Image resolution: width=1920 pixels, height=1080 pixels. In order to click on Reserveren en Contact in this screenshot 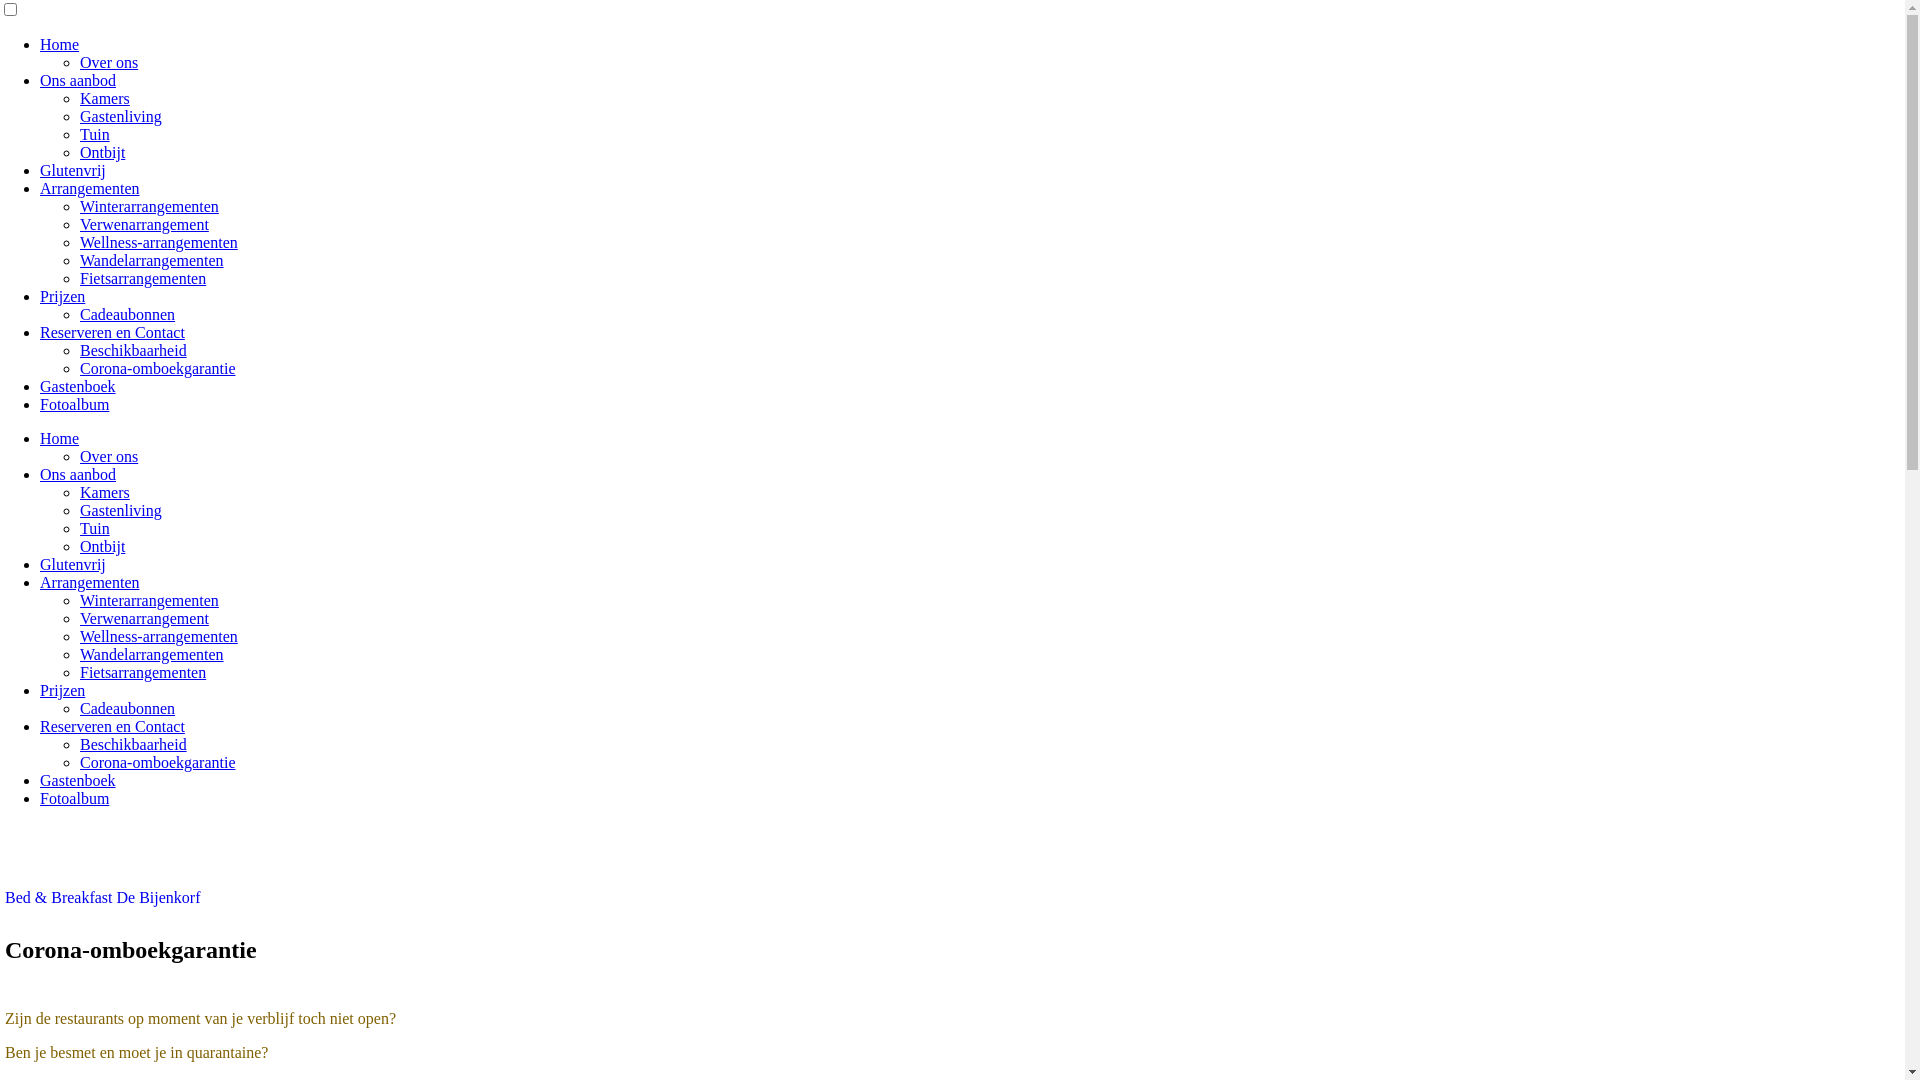, I will do `click(112, 332)`.